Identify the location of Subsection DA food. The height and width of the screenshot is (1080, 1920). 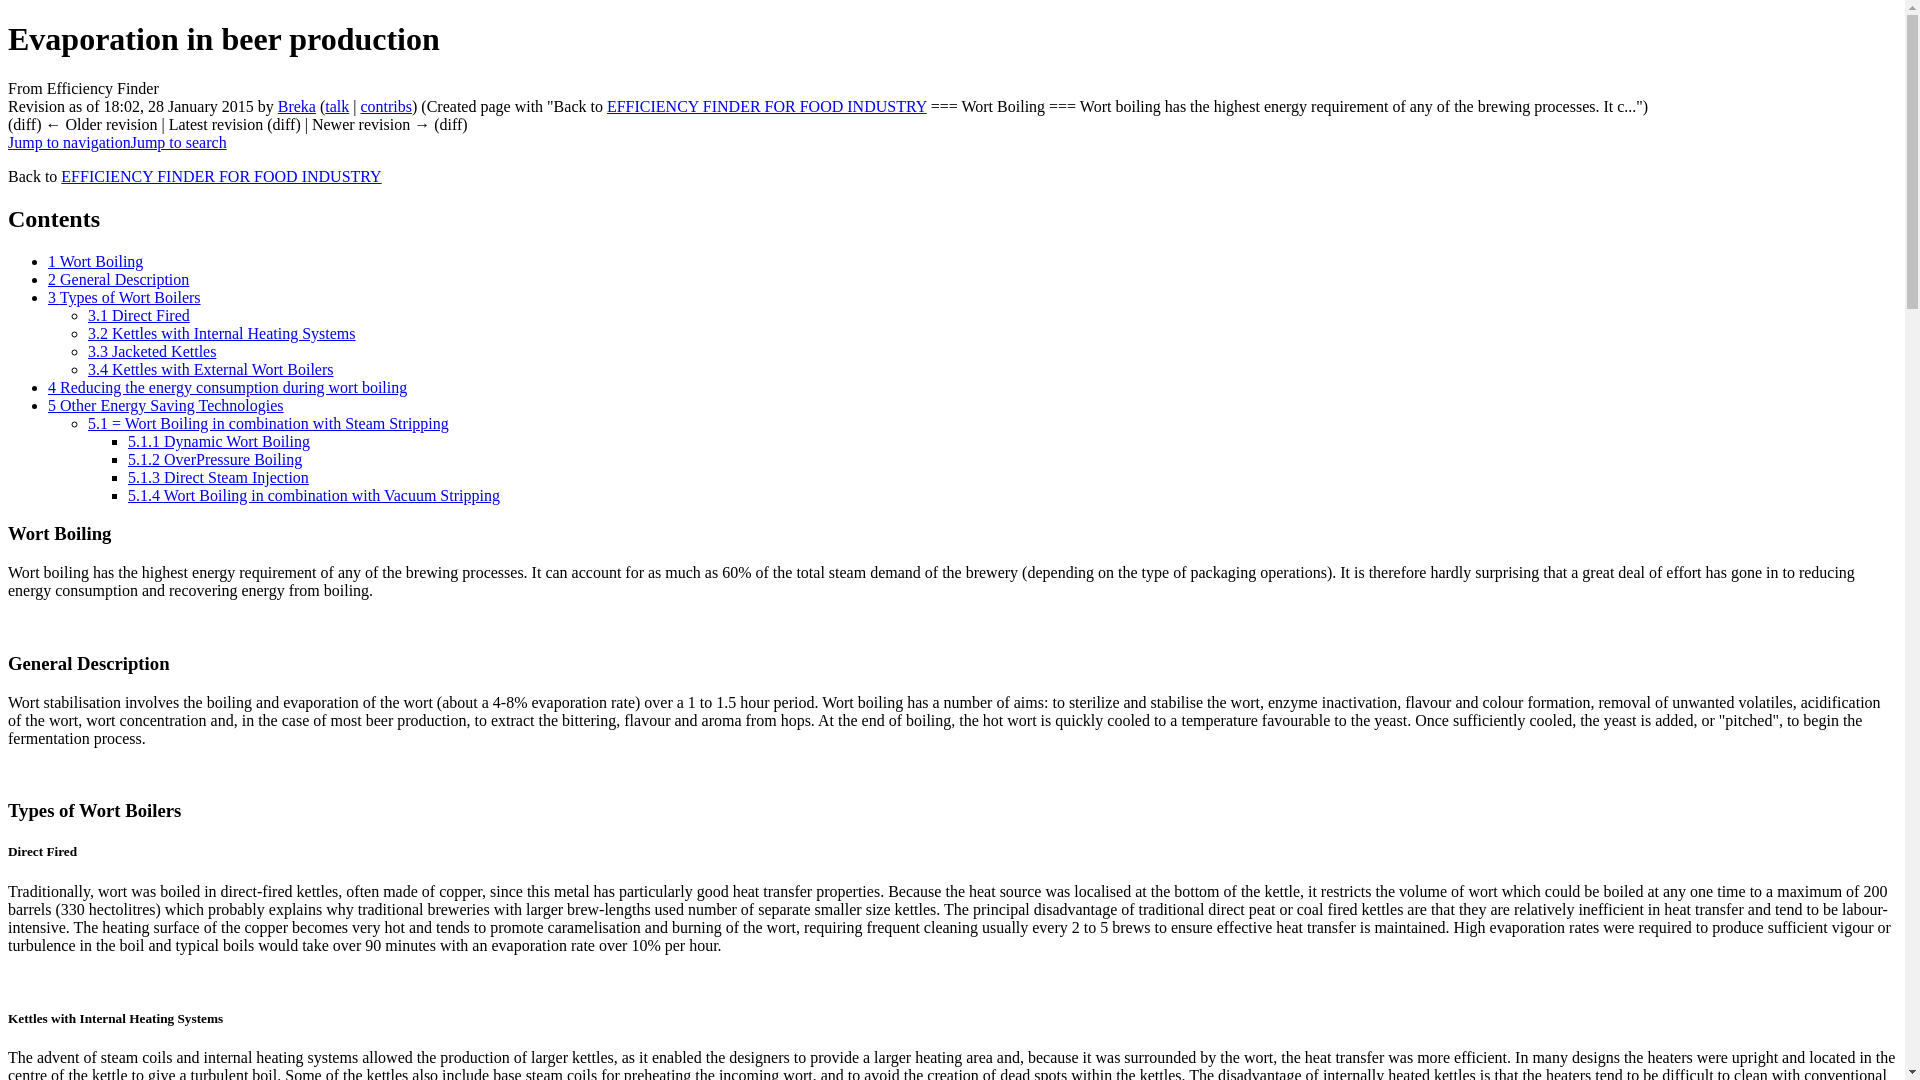
(766, 106).